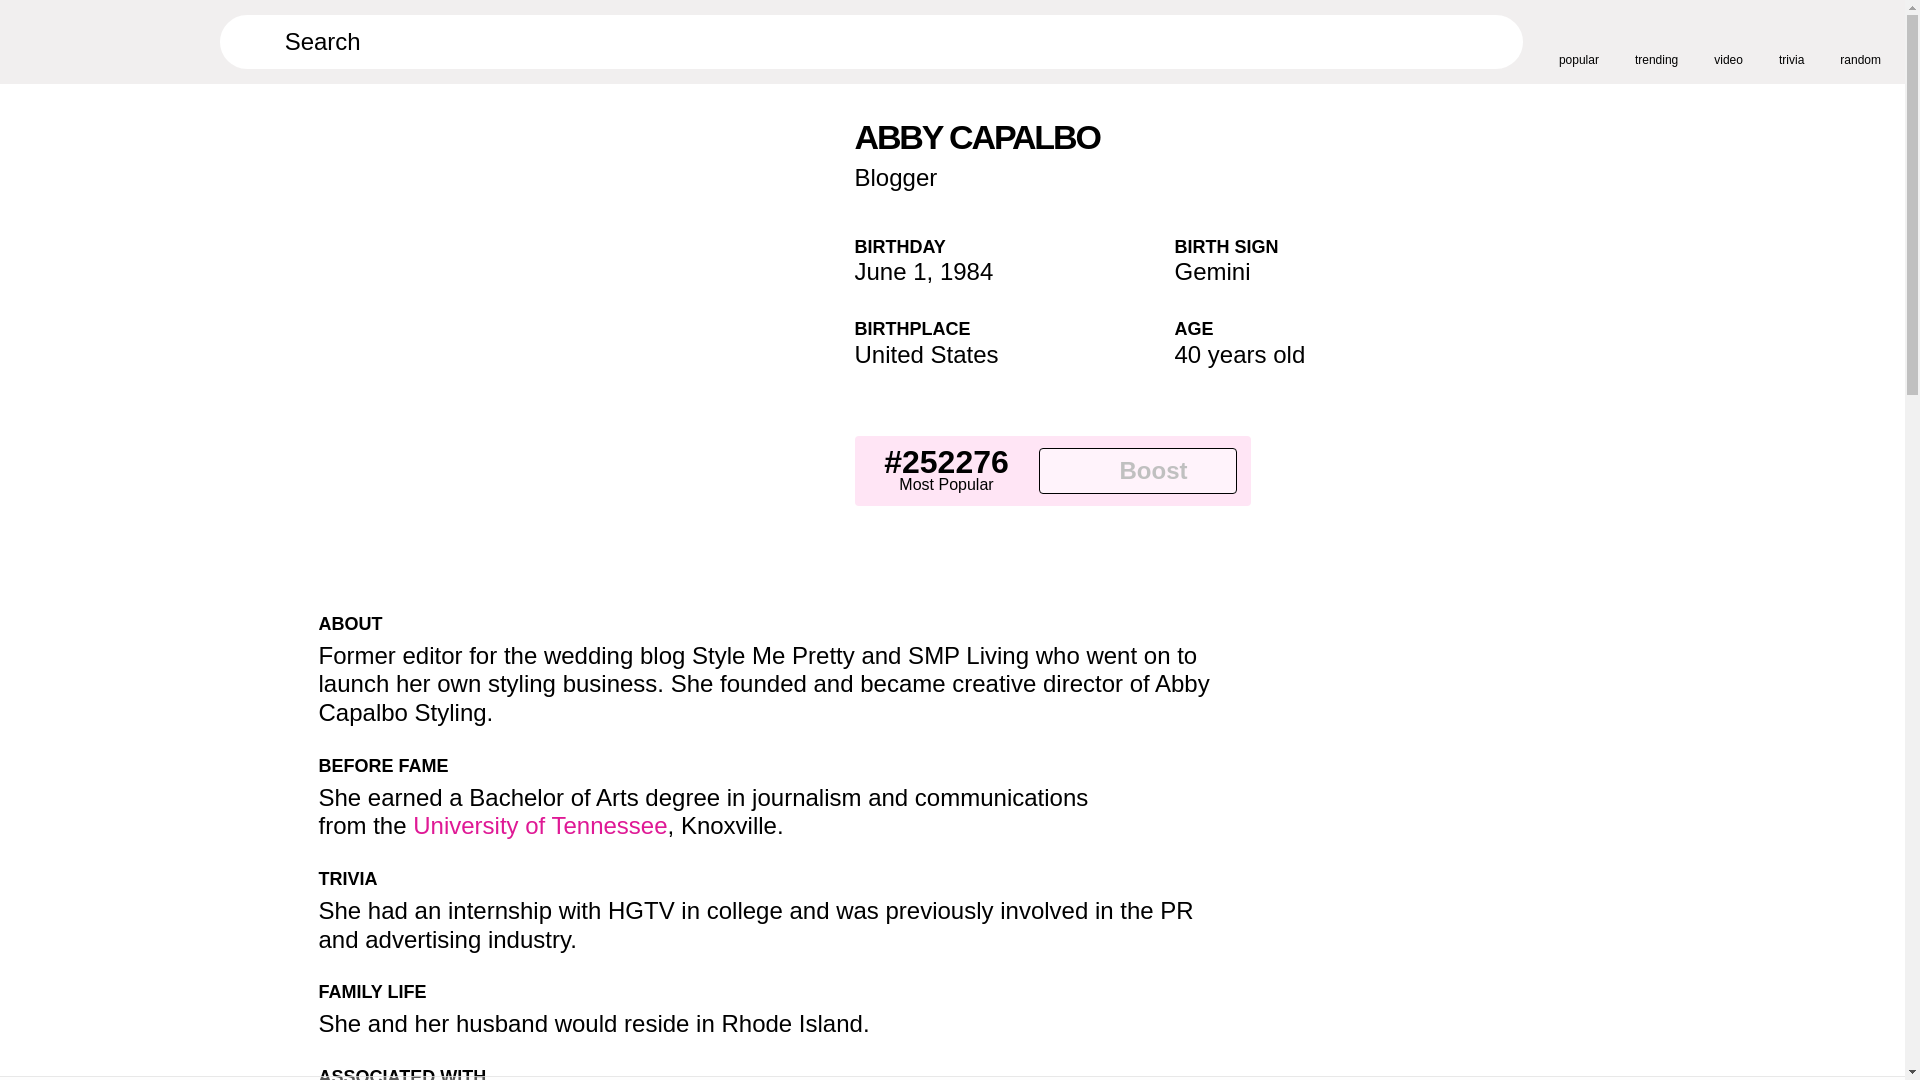  I want to click on United States, so click(926, 354).